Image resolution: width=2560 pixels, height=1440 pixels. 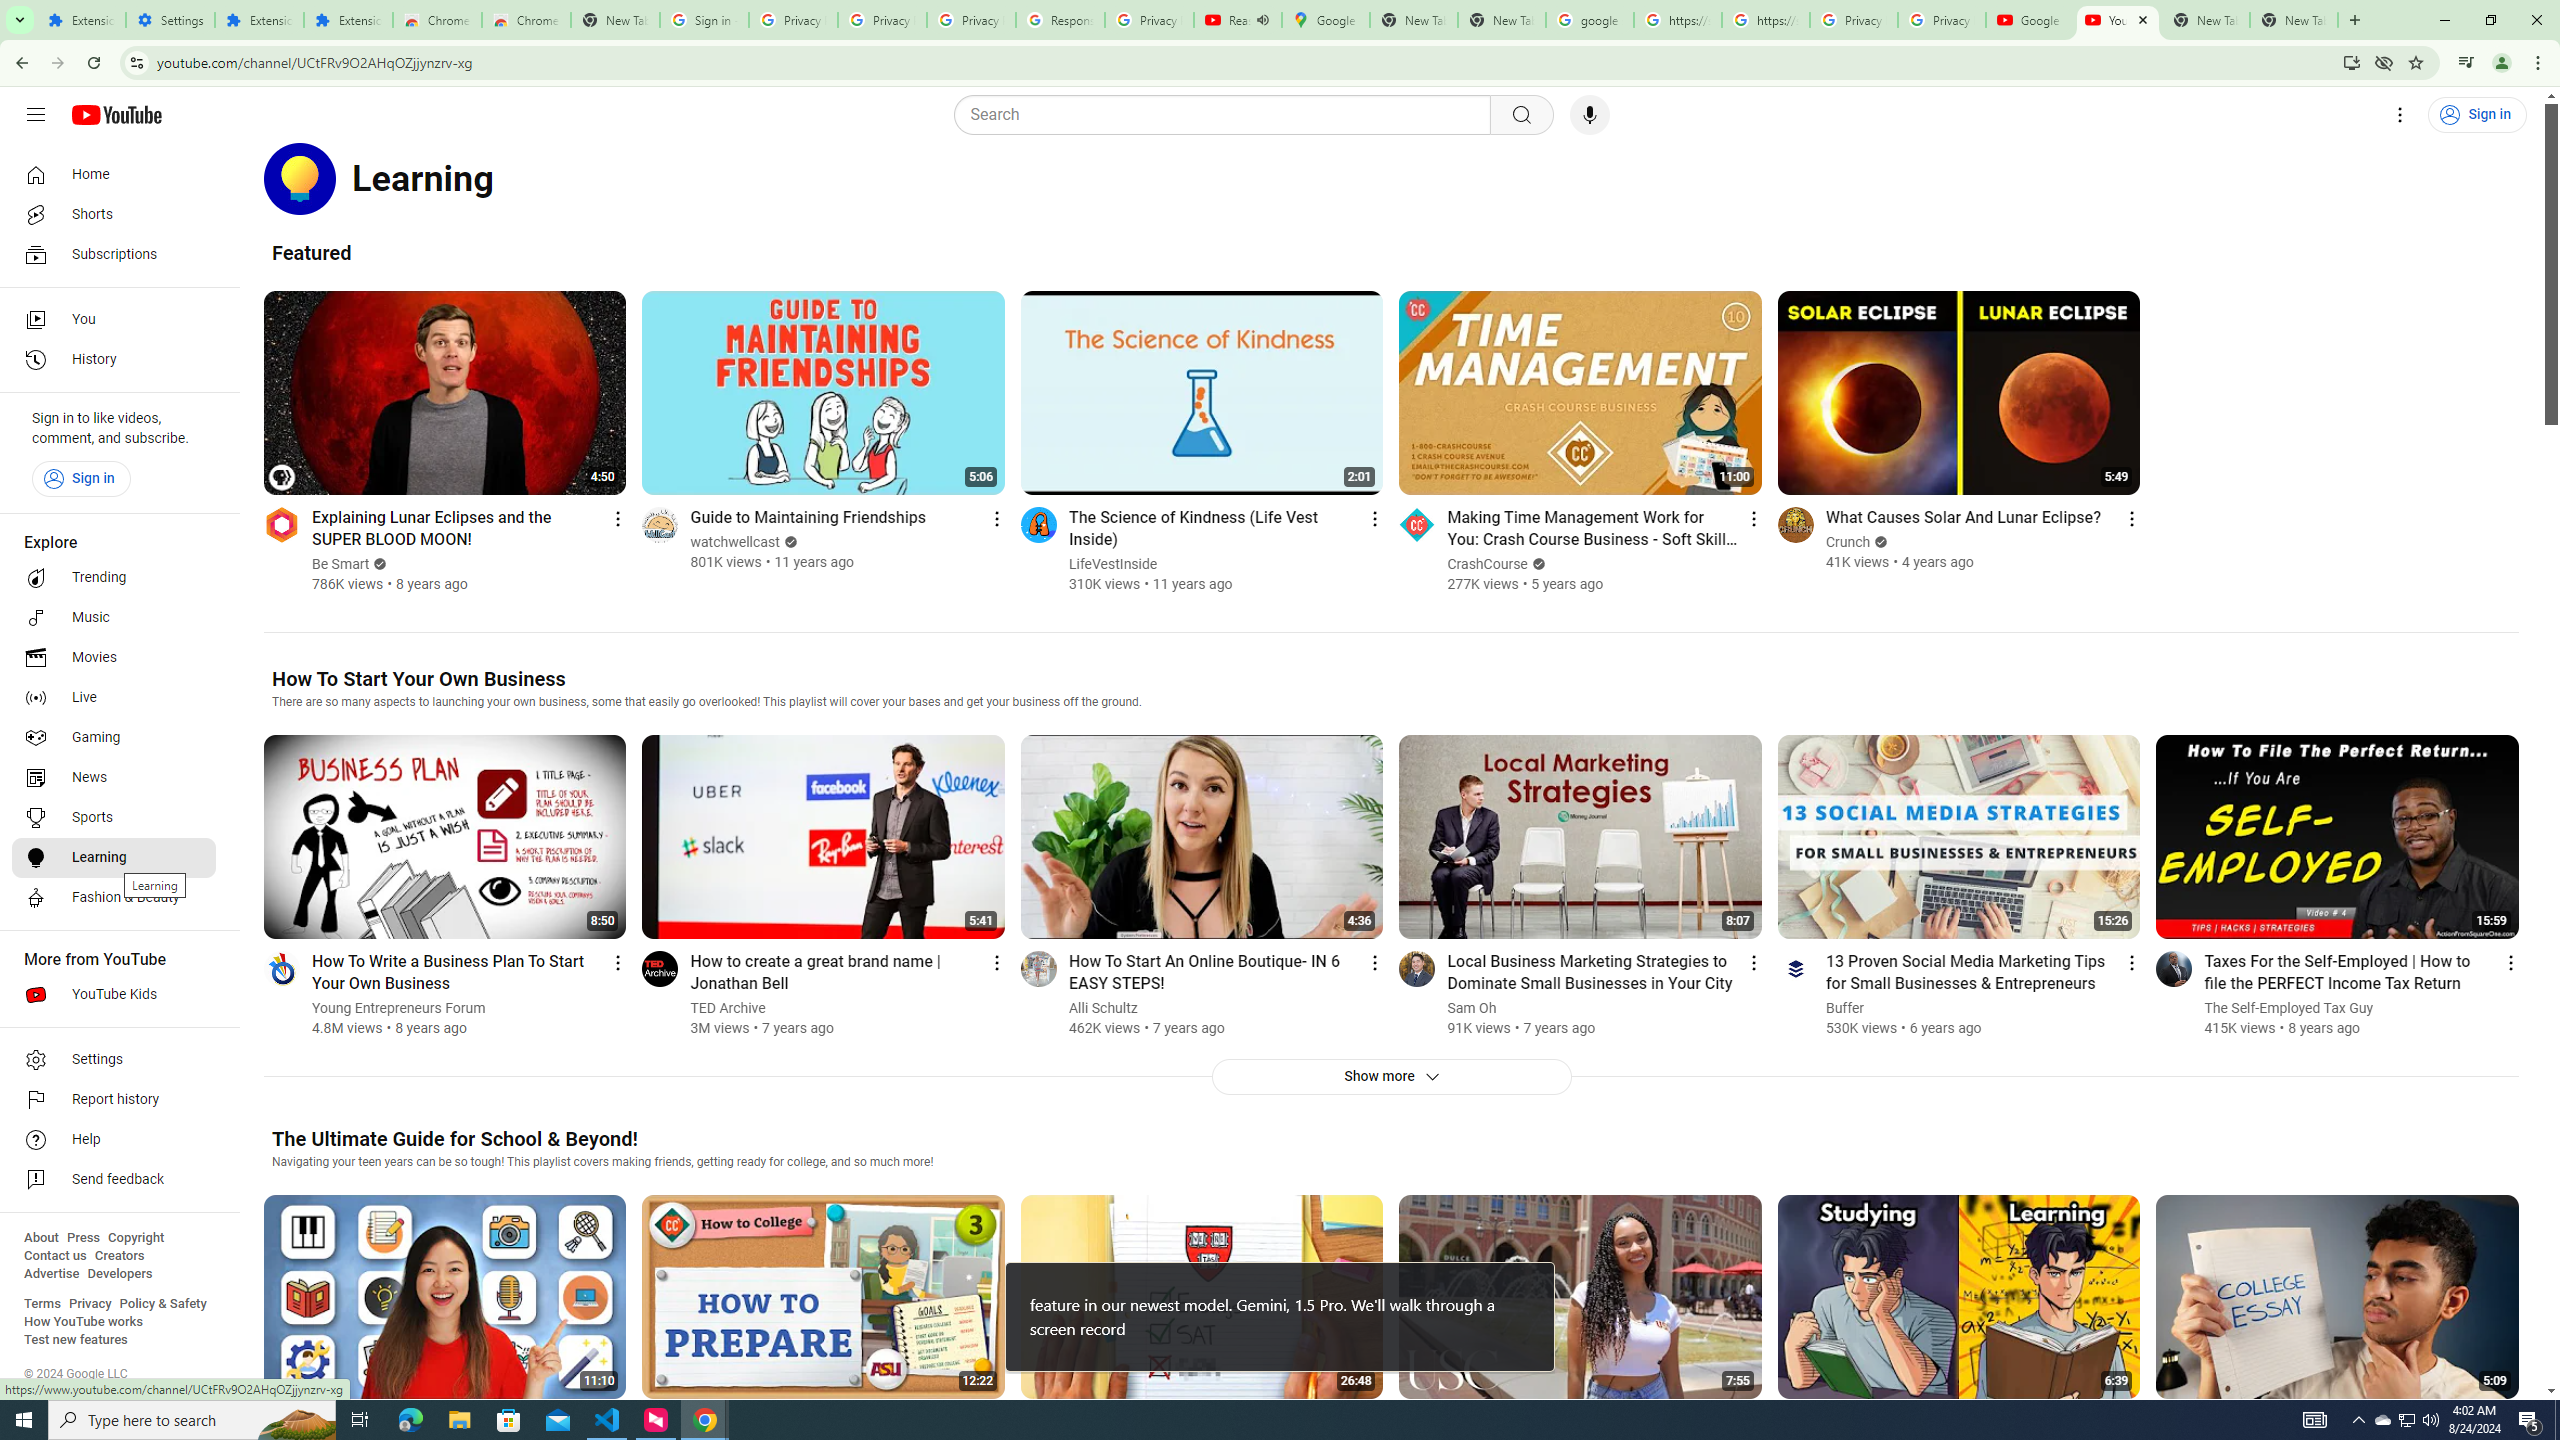 I want to click on Live, so click(x=114, y=698).